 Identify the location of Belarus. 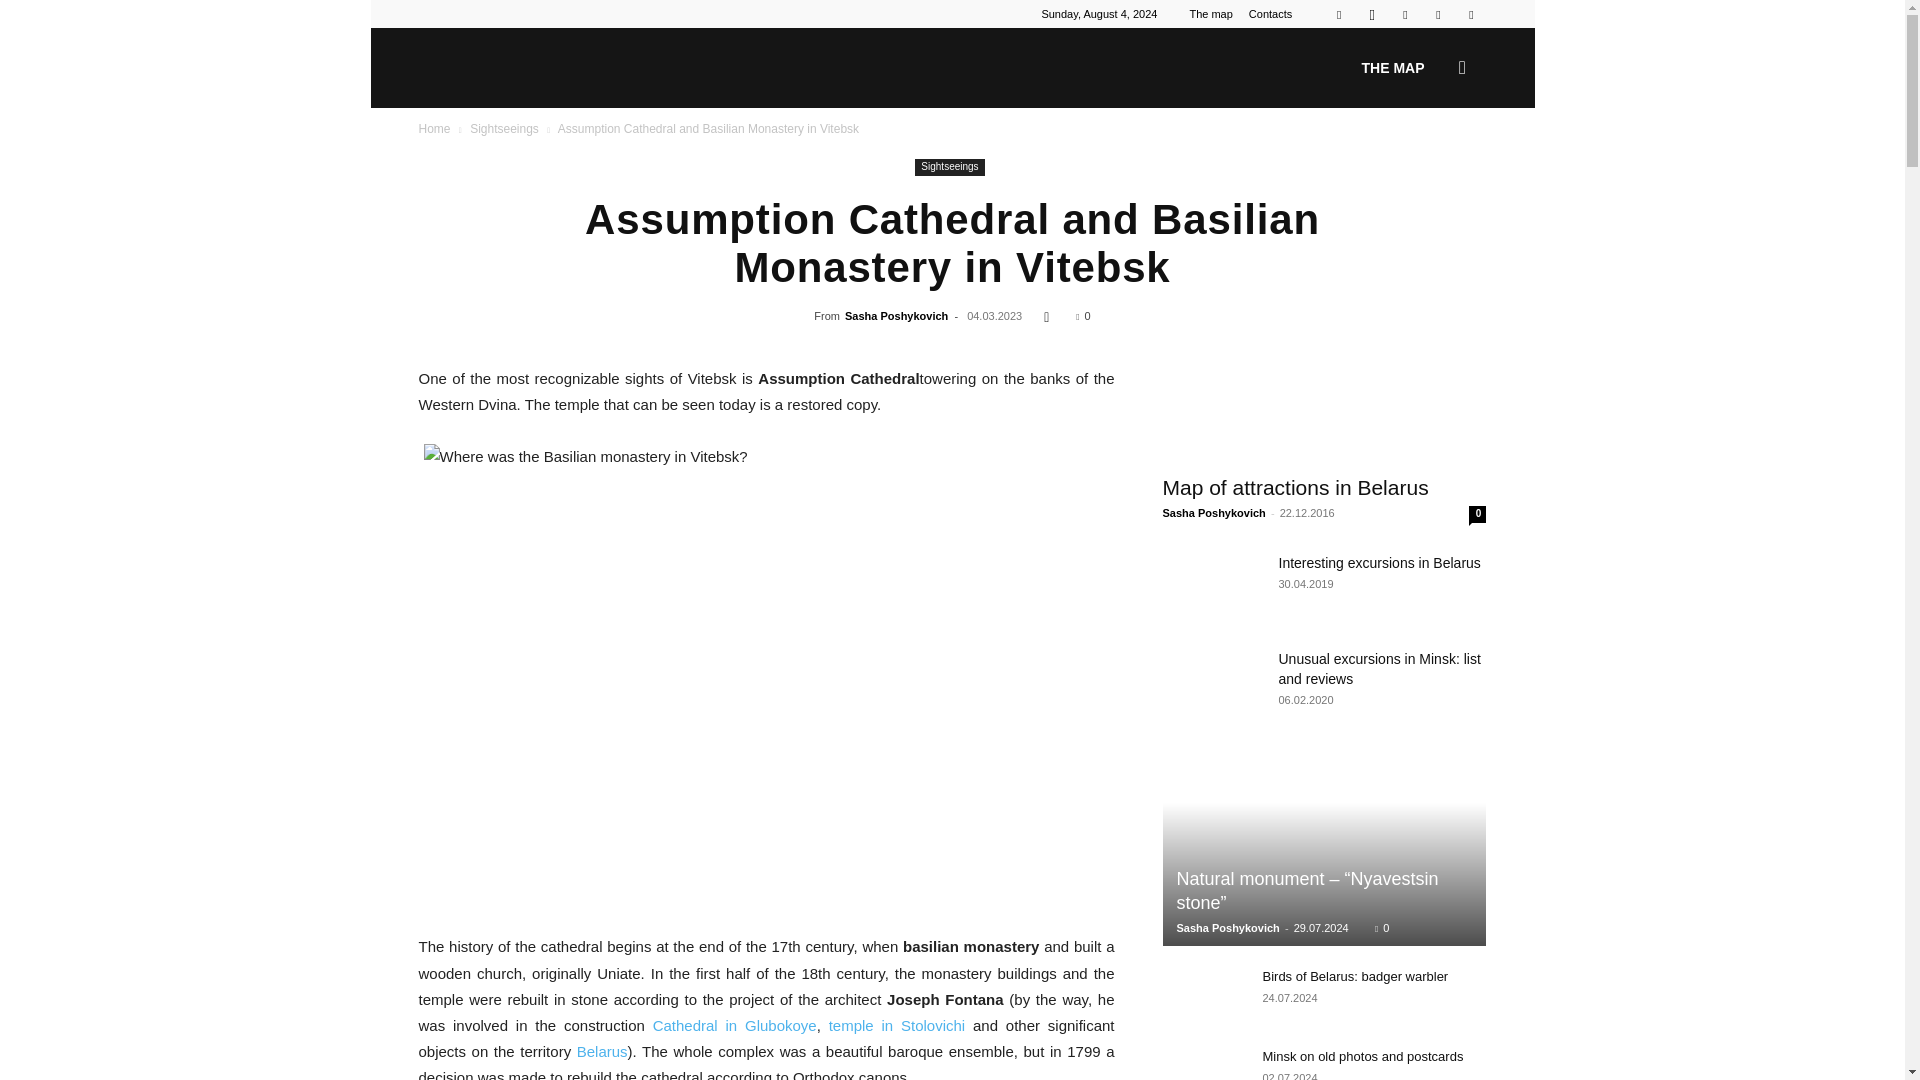
(602, 1051).